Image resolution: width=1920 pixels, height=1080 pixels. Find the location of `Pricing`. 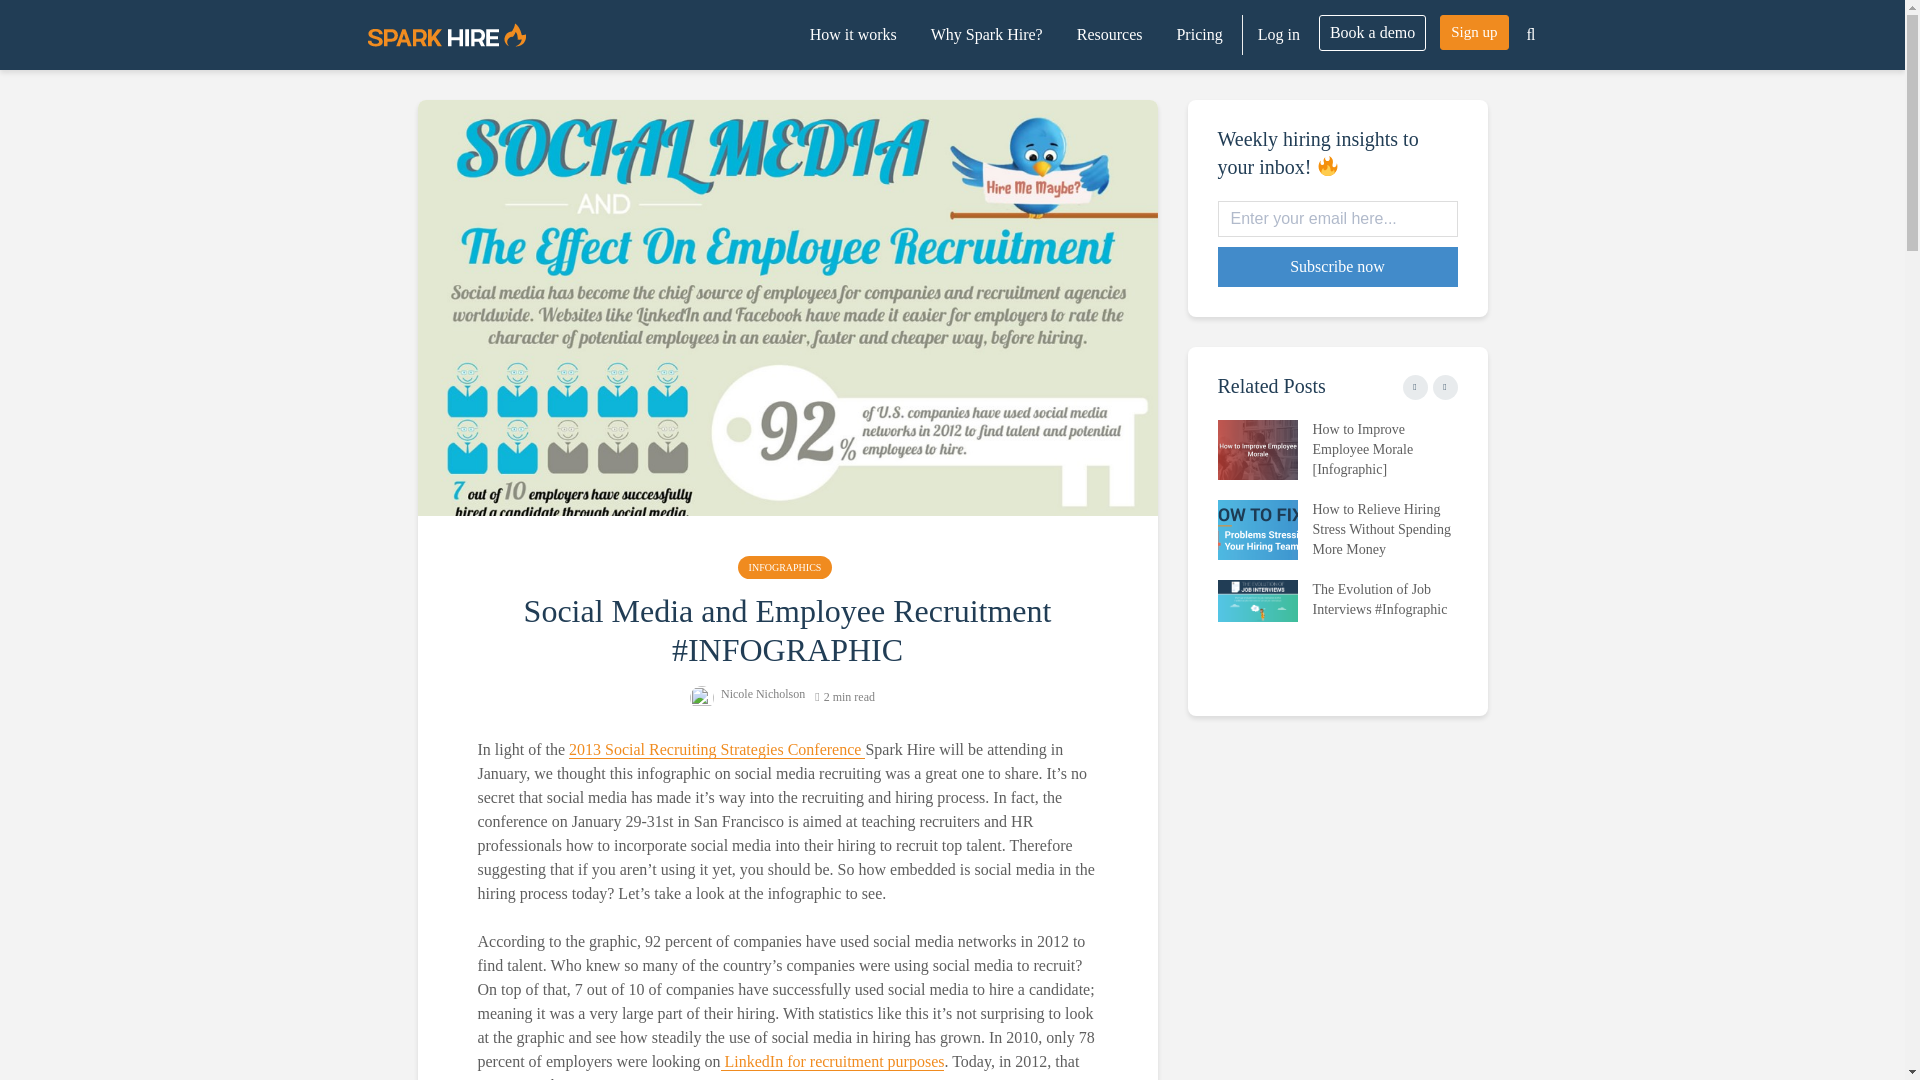

Pricing is located at coordinates (1198, 35).